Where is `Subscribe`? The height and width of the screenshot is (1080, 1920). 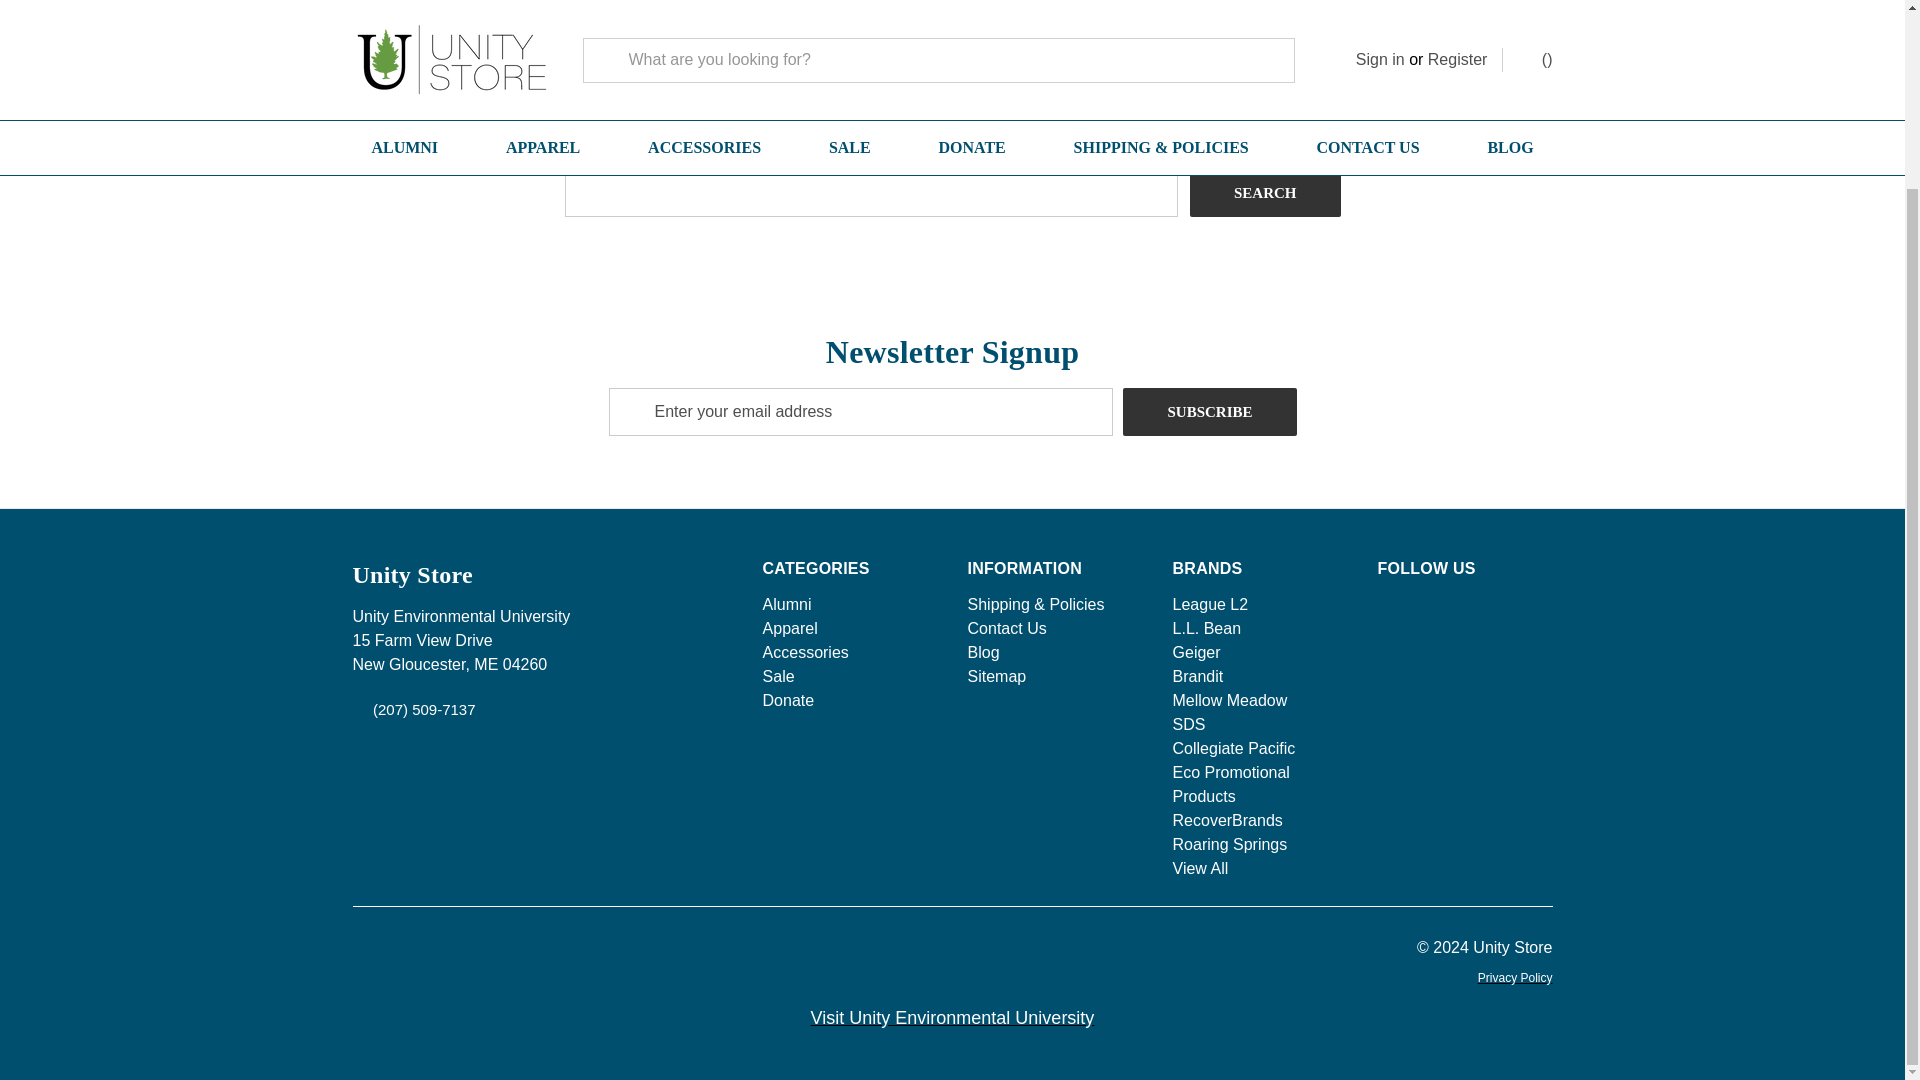 Subscribe is located at coordinates (1210, 412).